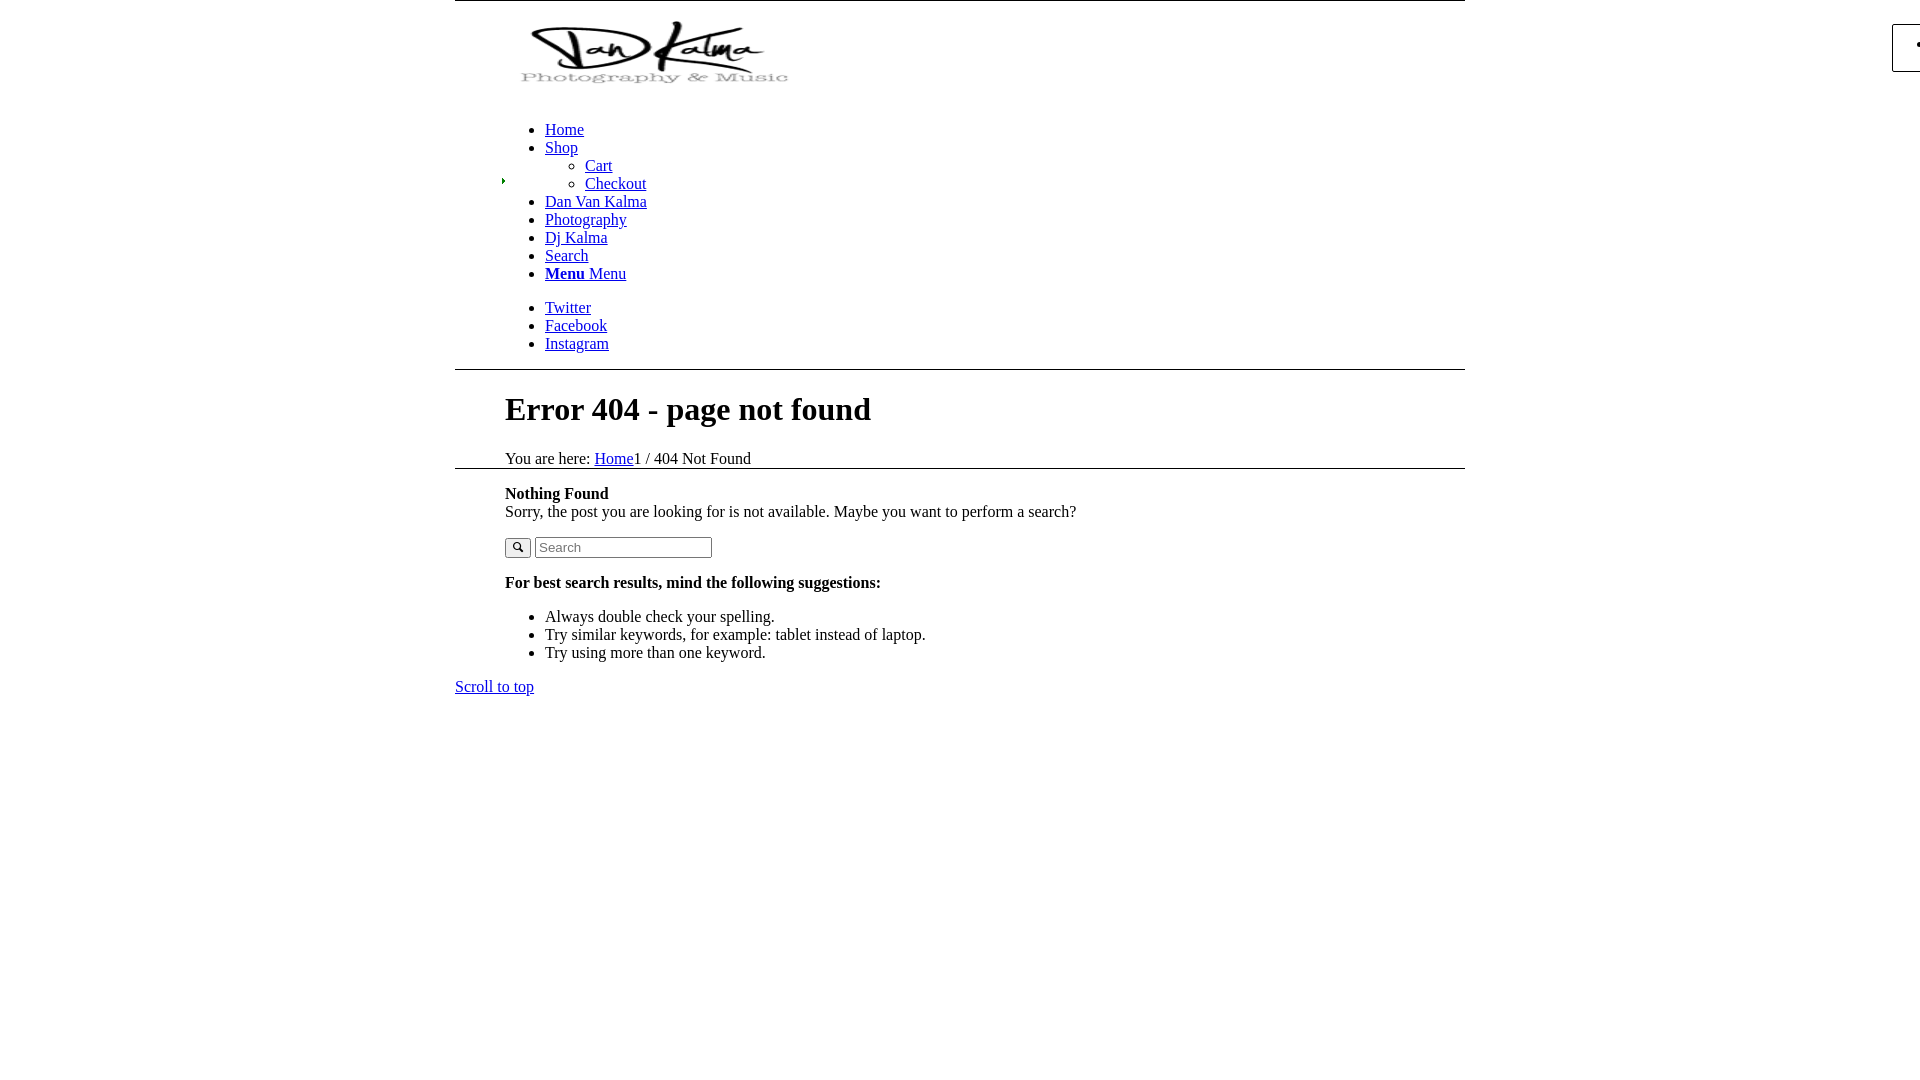 The width and height of the screenshot is (1920, 1080). What do you see at coordinates (564, 130) in the screenshot?
I see `Home` at bounding box center [564, 130].